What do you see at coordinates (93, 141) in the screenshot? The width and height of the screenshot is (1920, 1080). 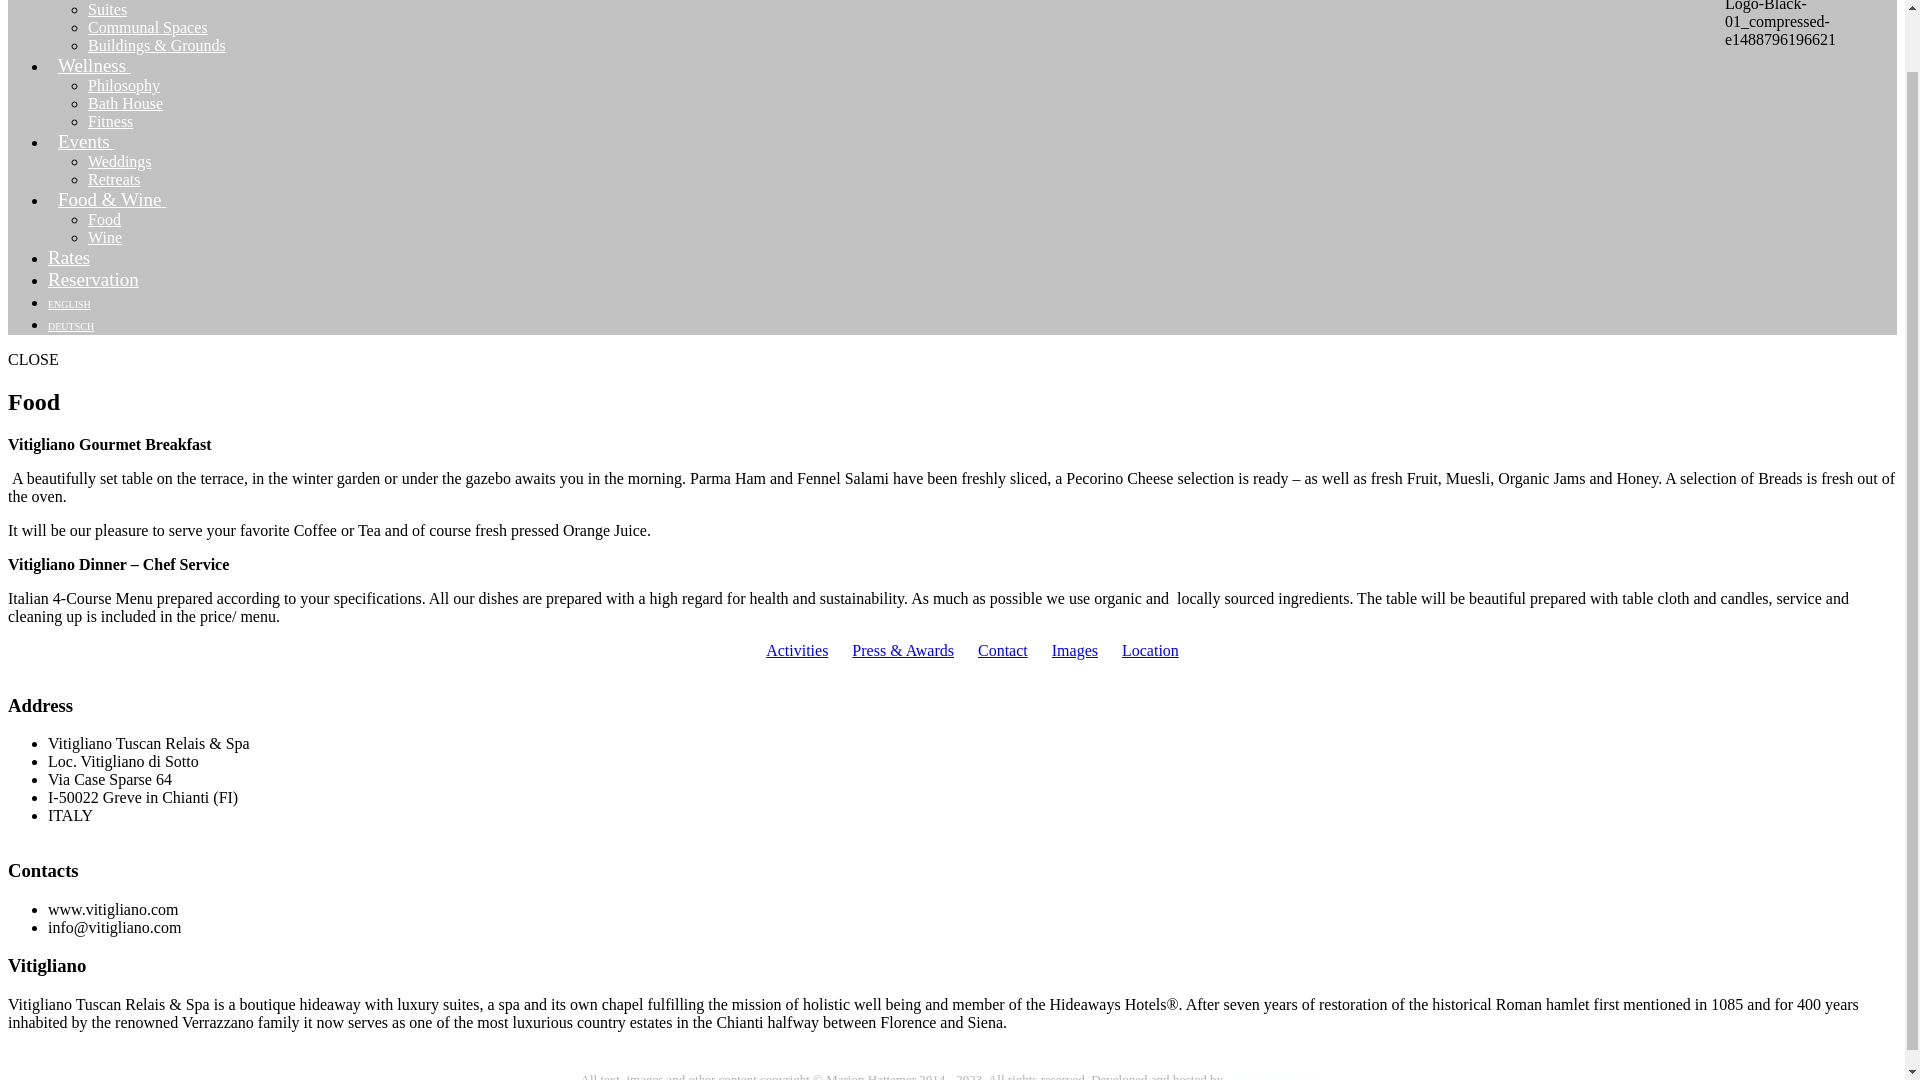 I see `Events` at bounding box center [93, 141].